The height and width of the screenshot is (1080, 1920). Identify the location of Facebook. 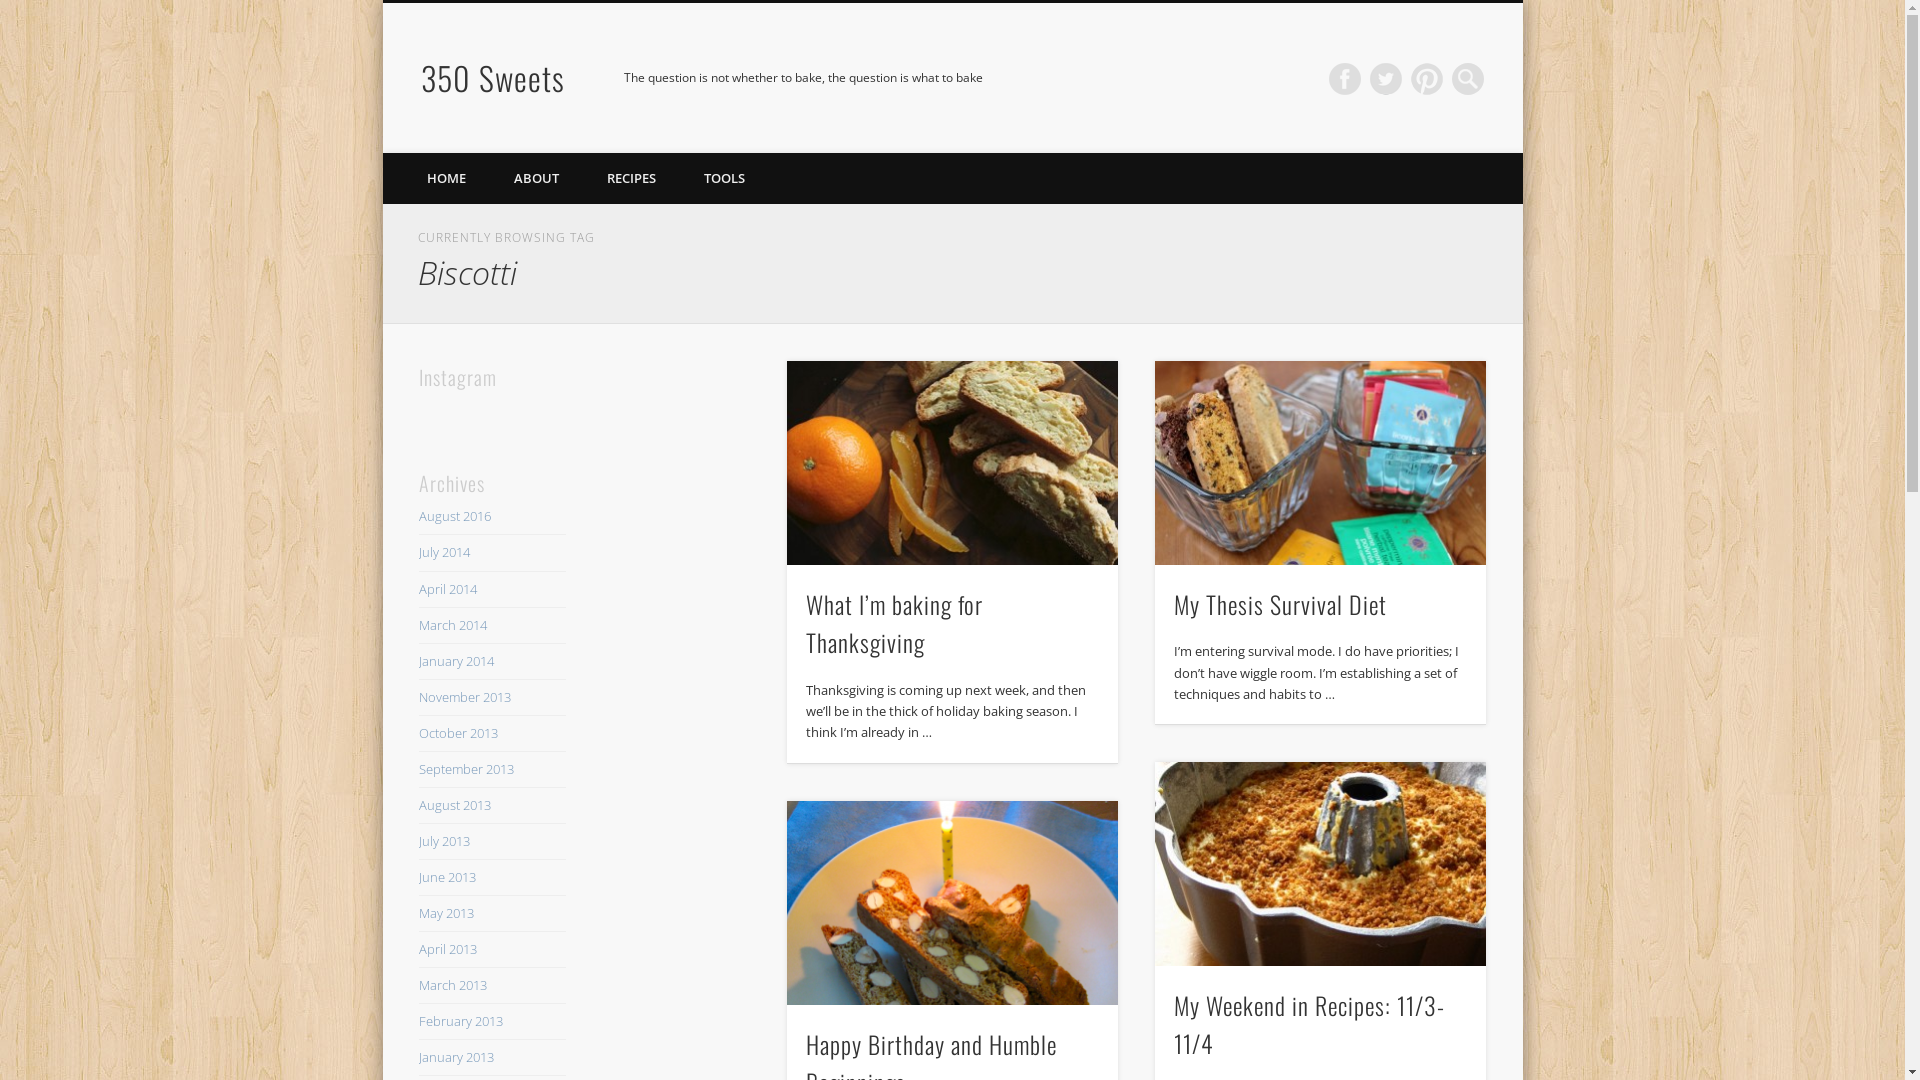
(1345, 79).